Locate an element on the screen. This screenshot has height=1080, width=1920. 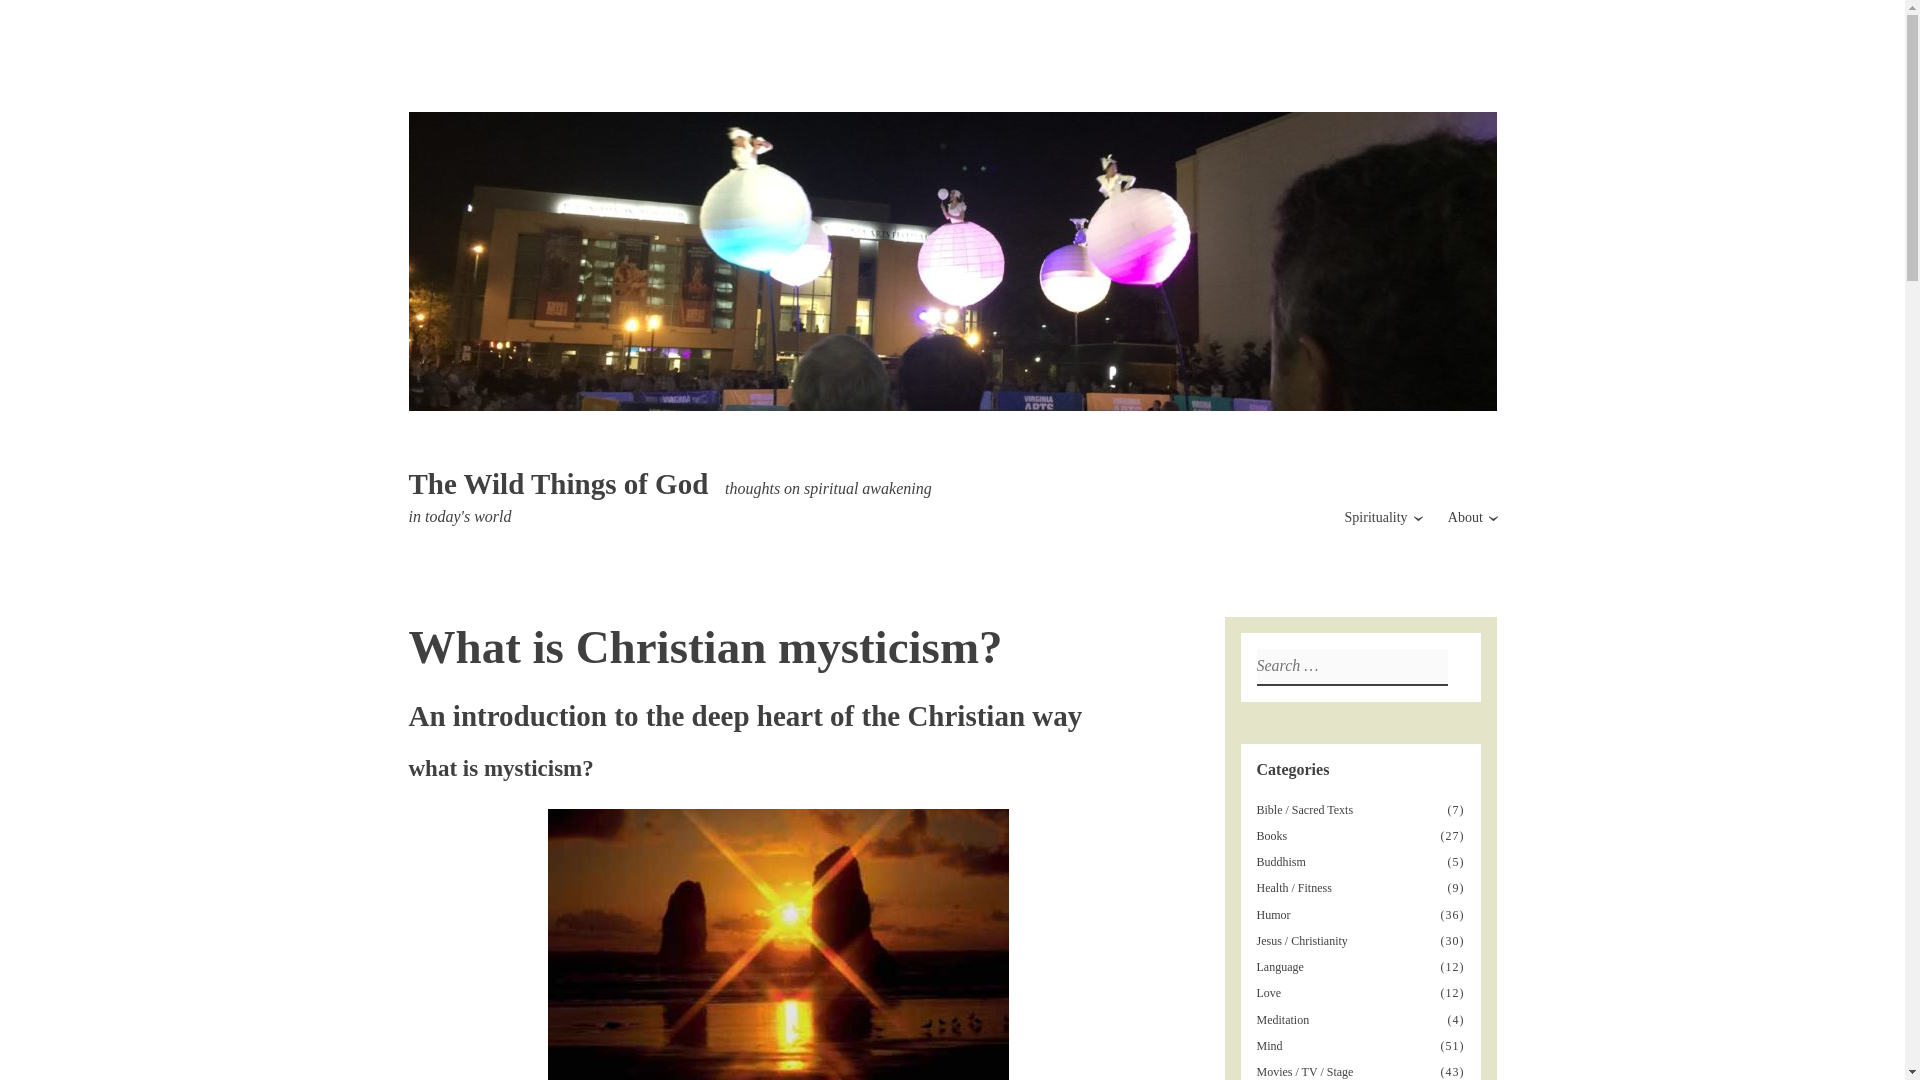
Buddhism is located at coordinates (1283, 862).